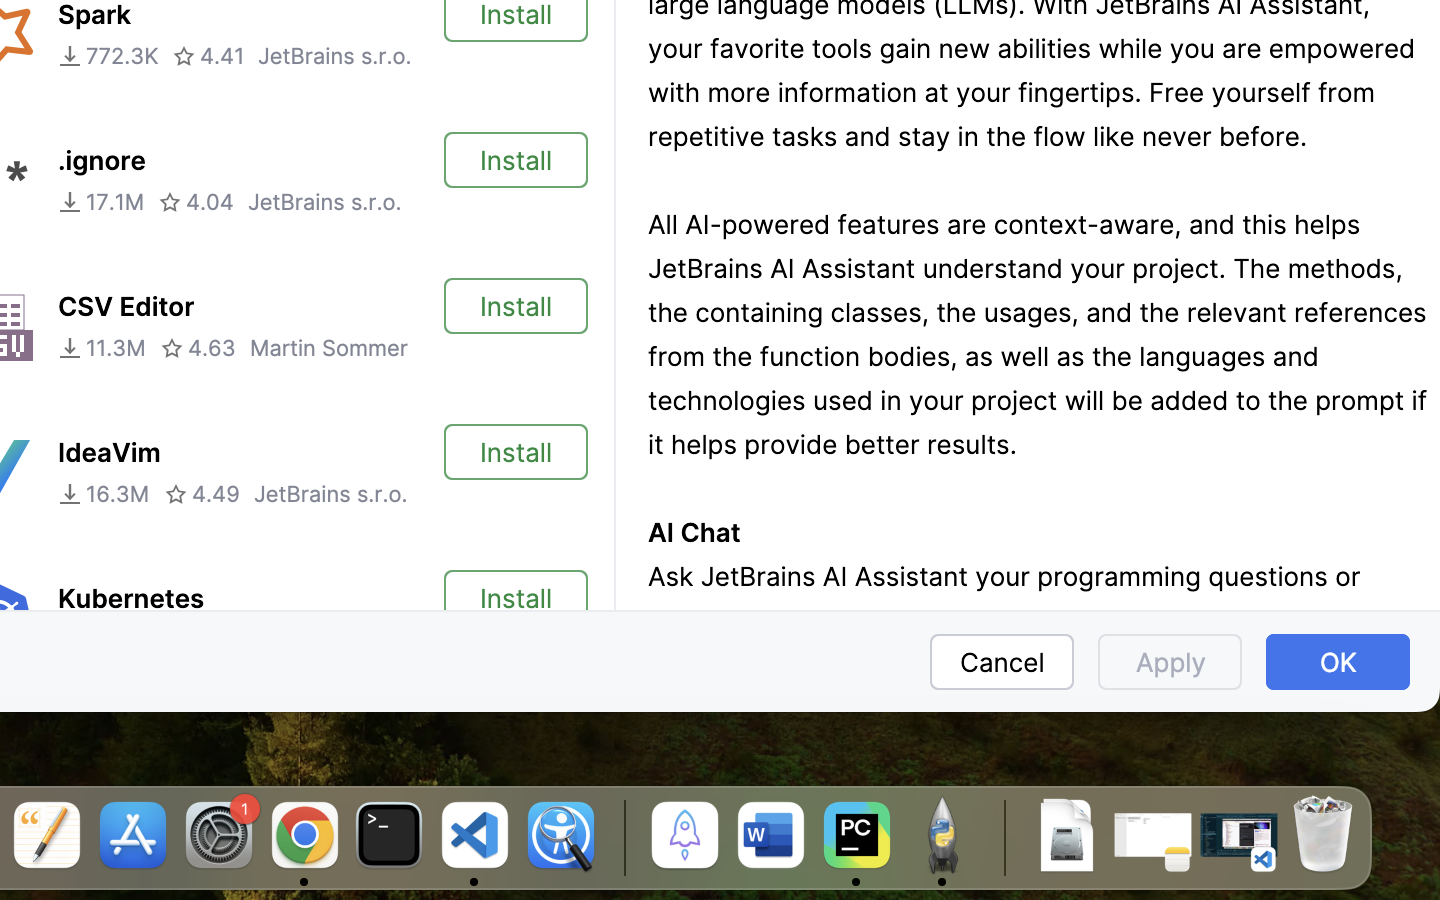  I want to click on Kubernetes, so click(131, 599).